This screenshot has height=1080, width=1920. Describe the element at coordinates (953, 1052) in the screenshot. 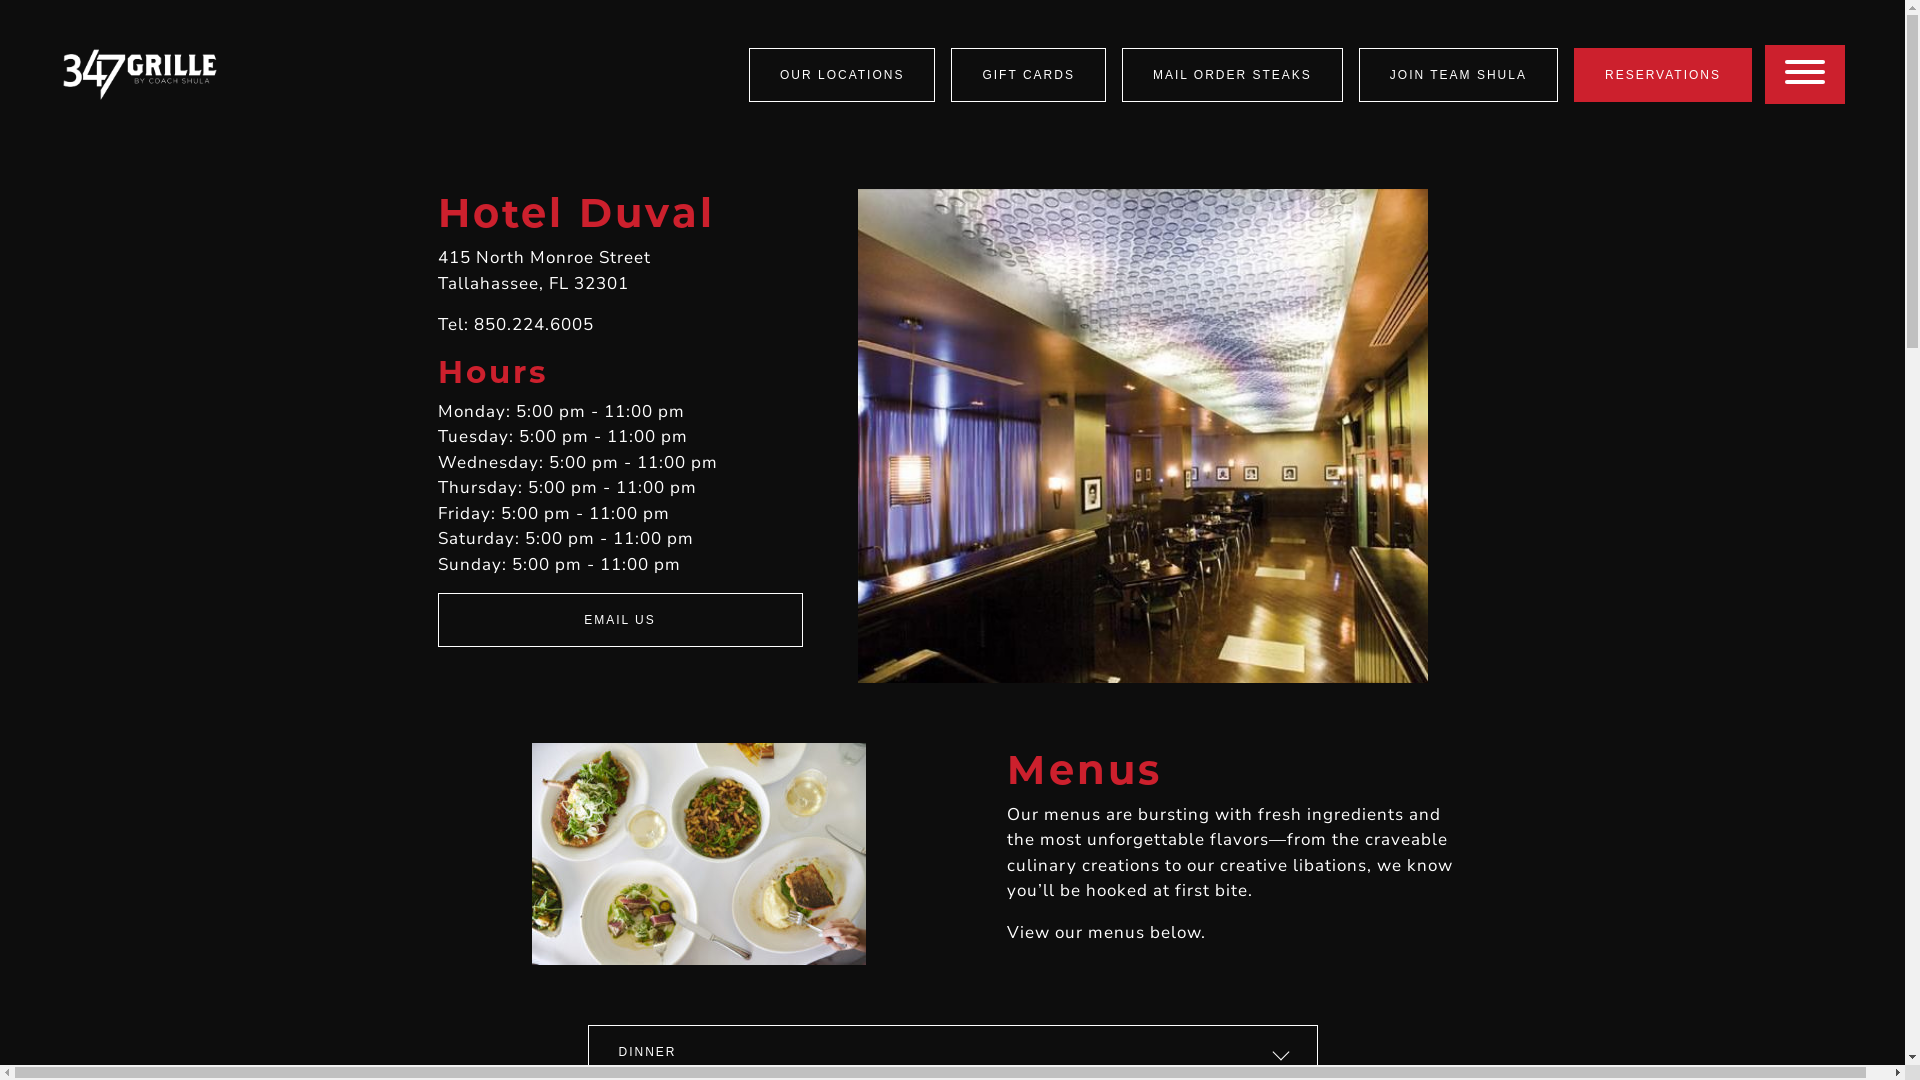

I see `DINNER` at that location.